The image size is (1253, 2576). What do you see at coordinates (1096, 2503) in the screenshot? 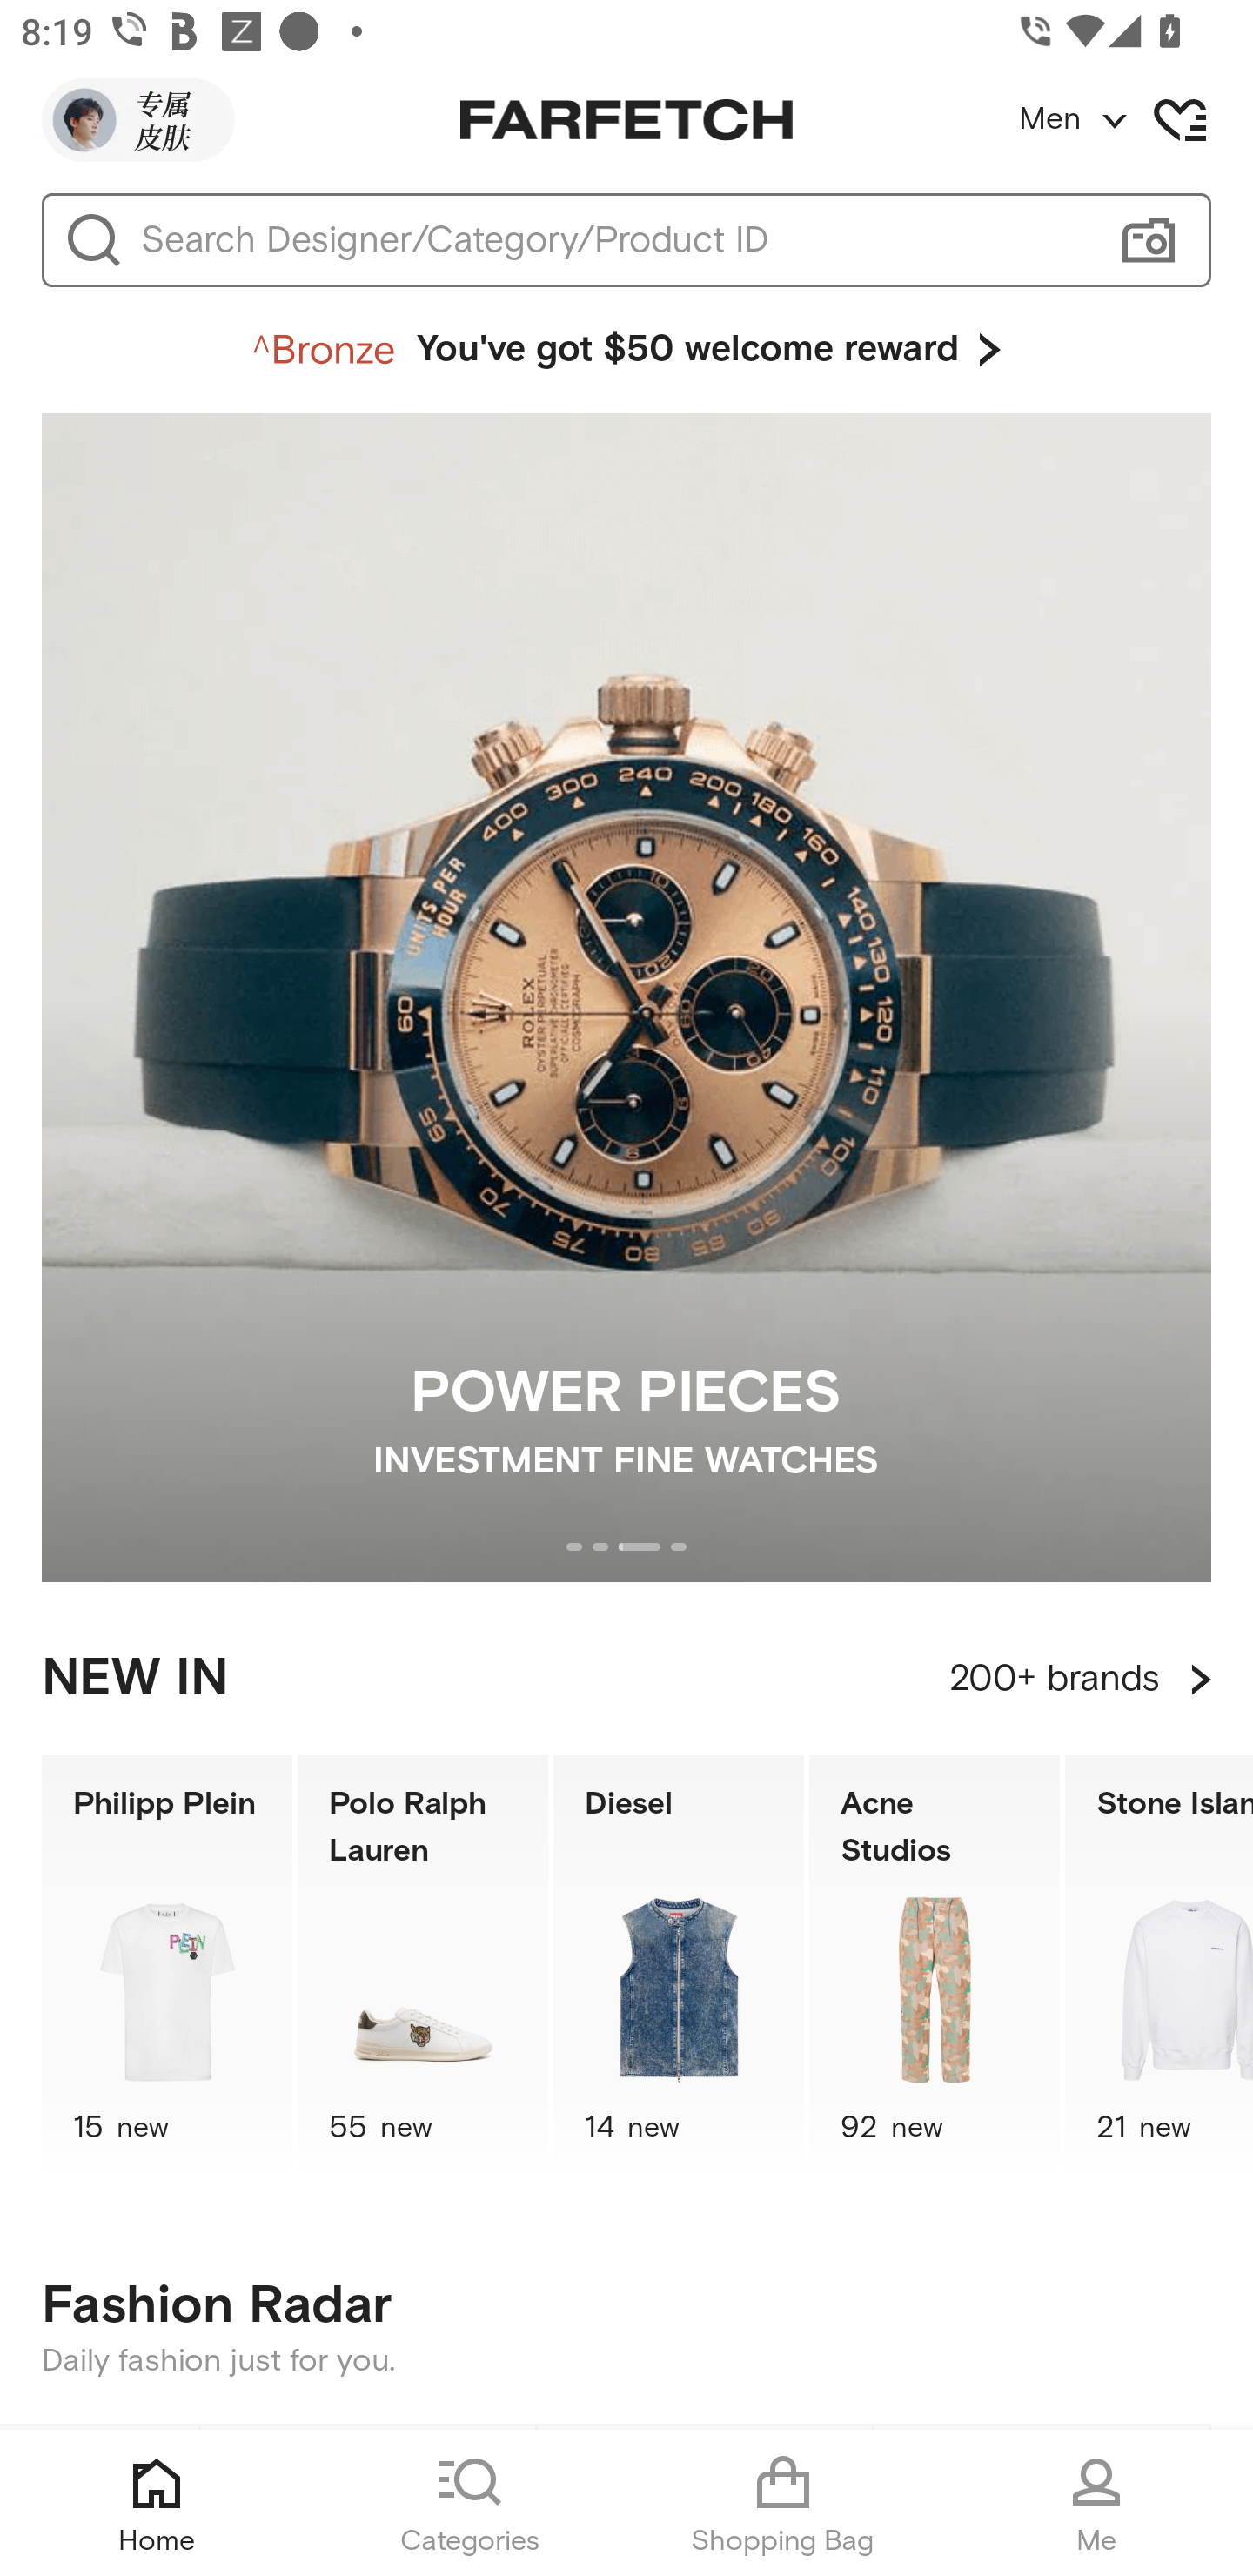
I see `Me` at bounding box center [1096, 2503].